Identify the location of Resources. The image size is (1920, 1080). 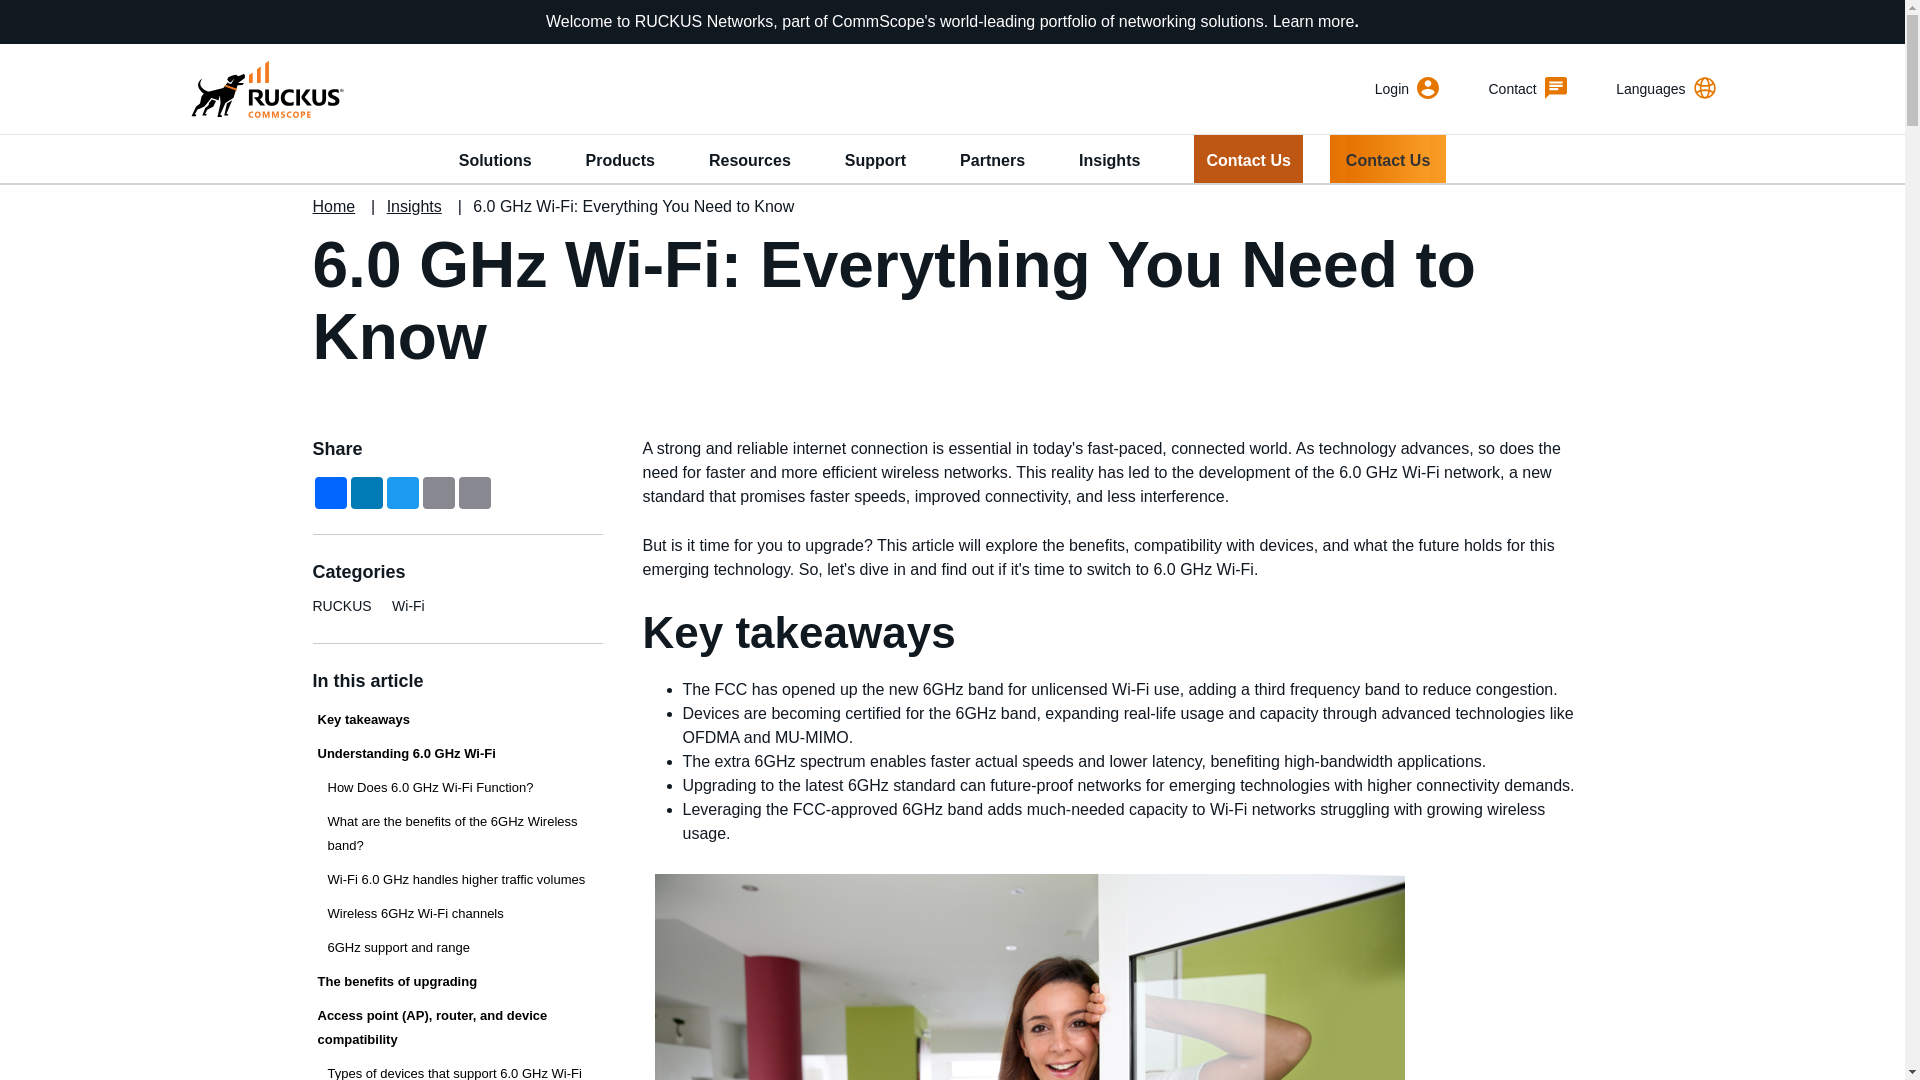
(750, 158).